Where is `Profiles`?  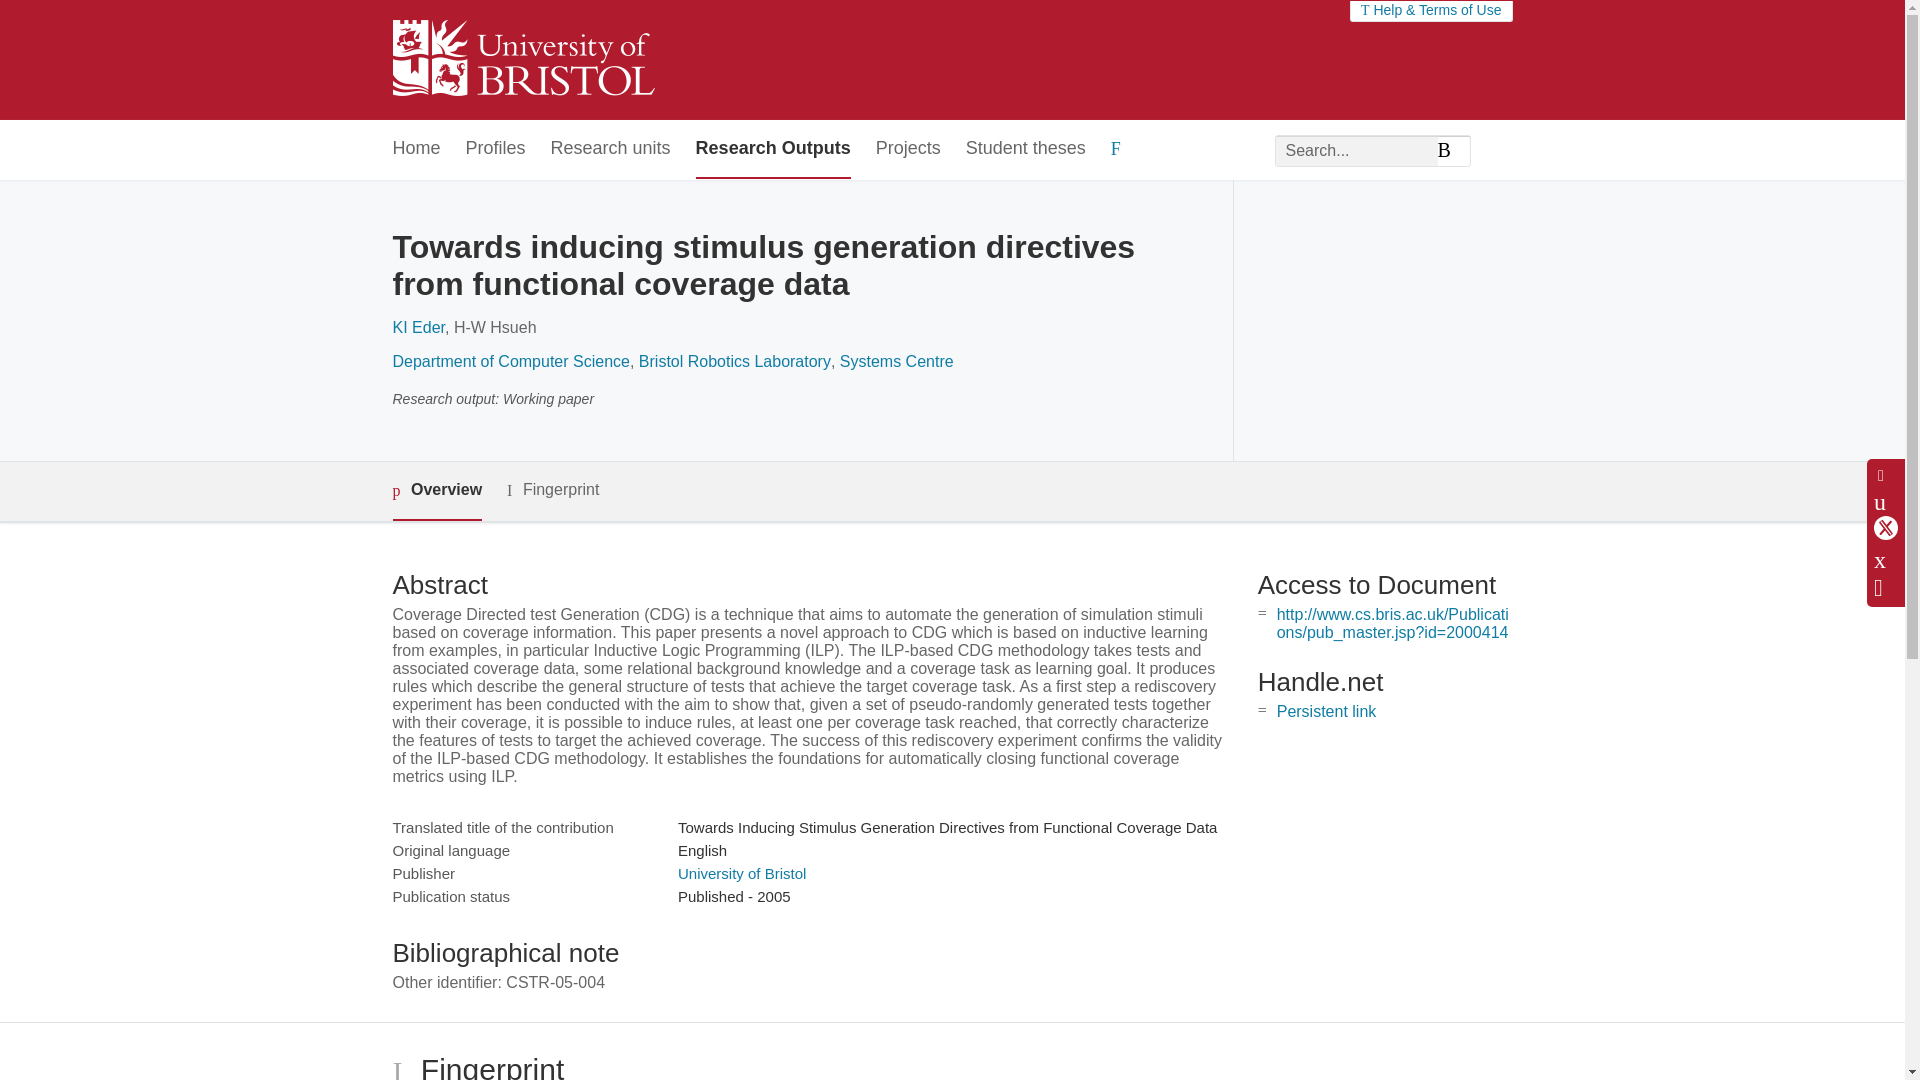
Profiles is located at coordinates (496, 149).